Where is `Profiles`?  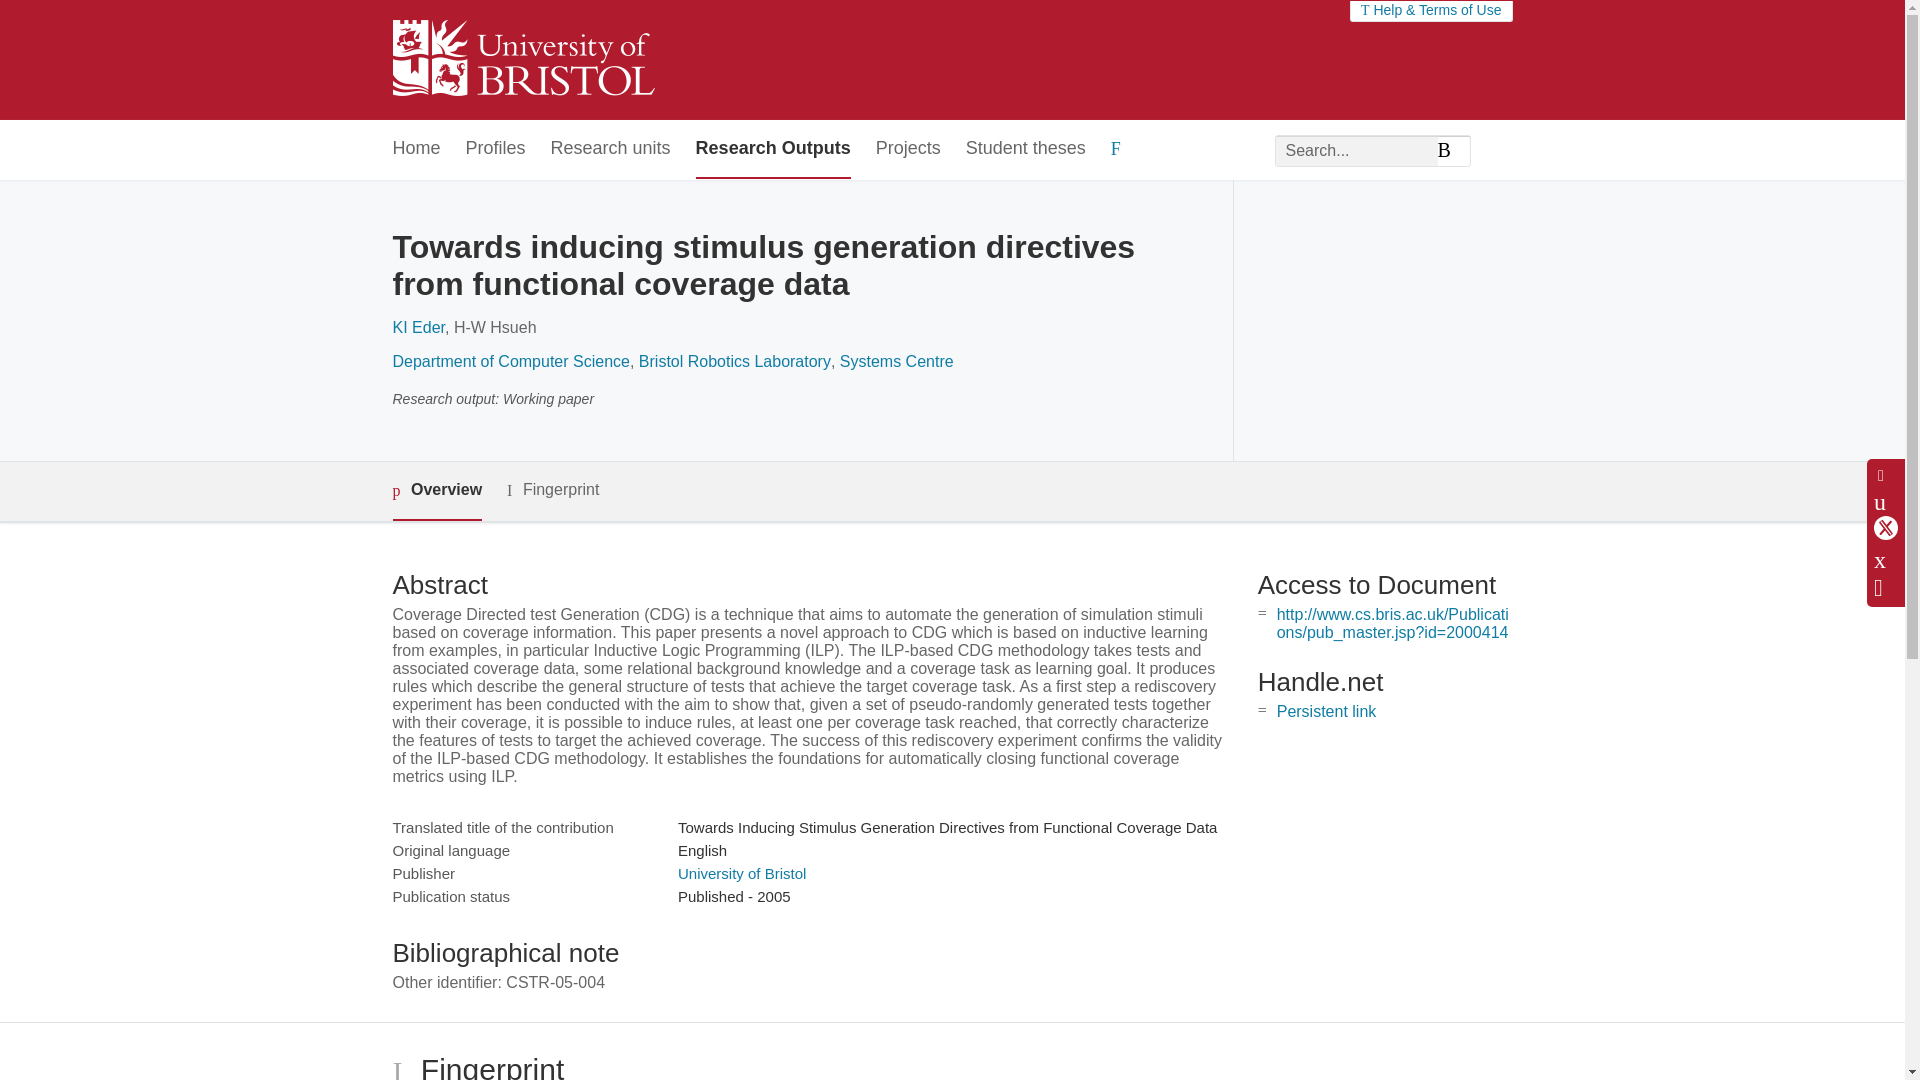
Profiles is located at coordinates (496, 149).